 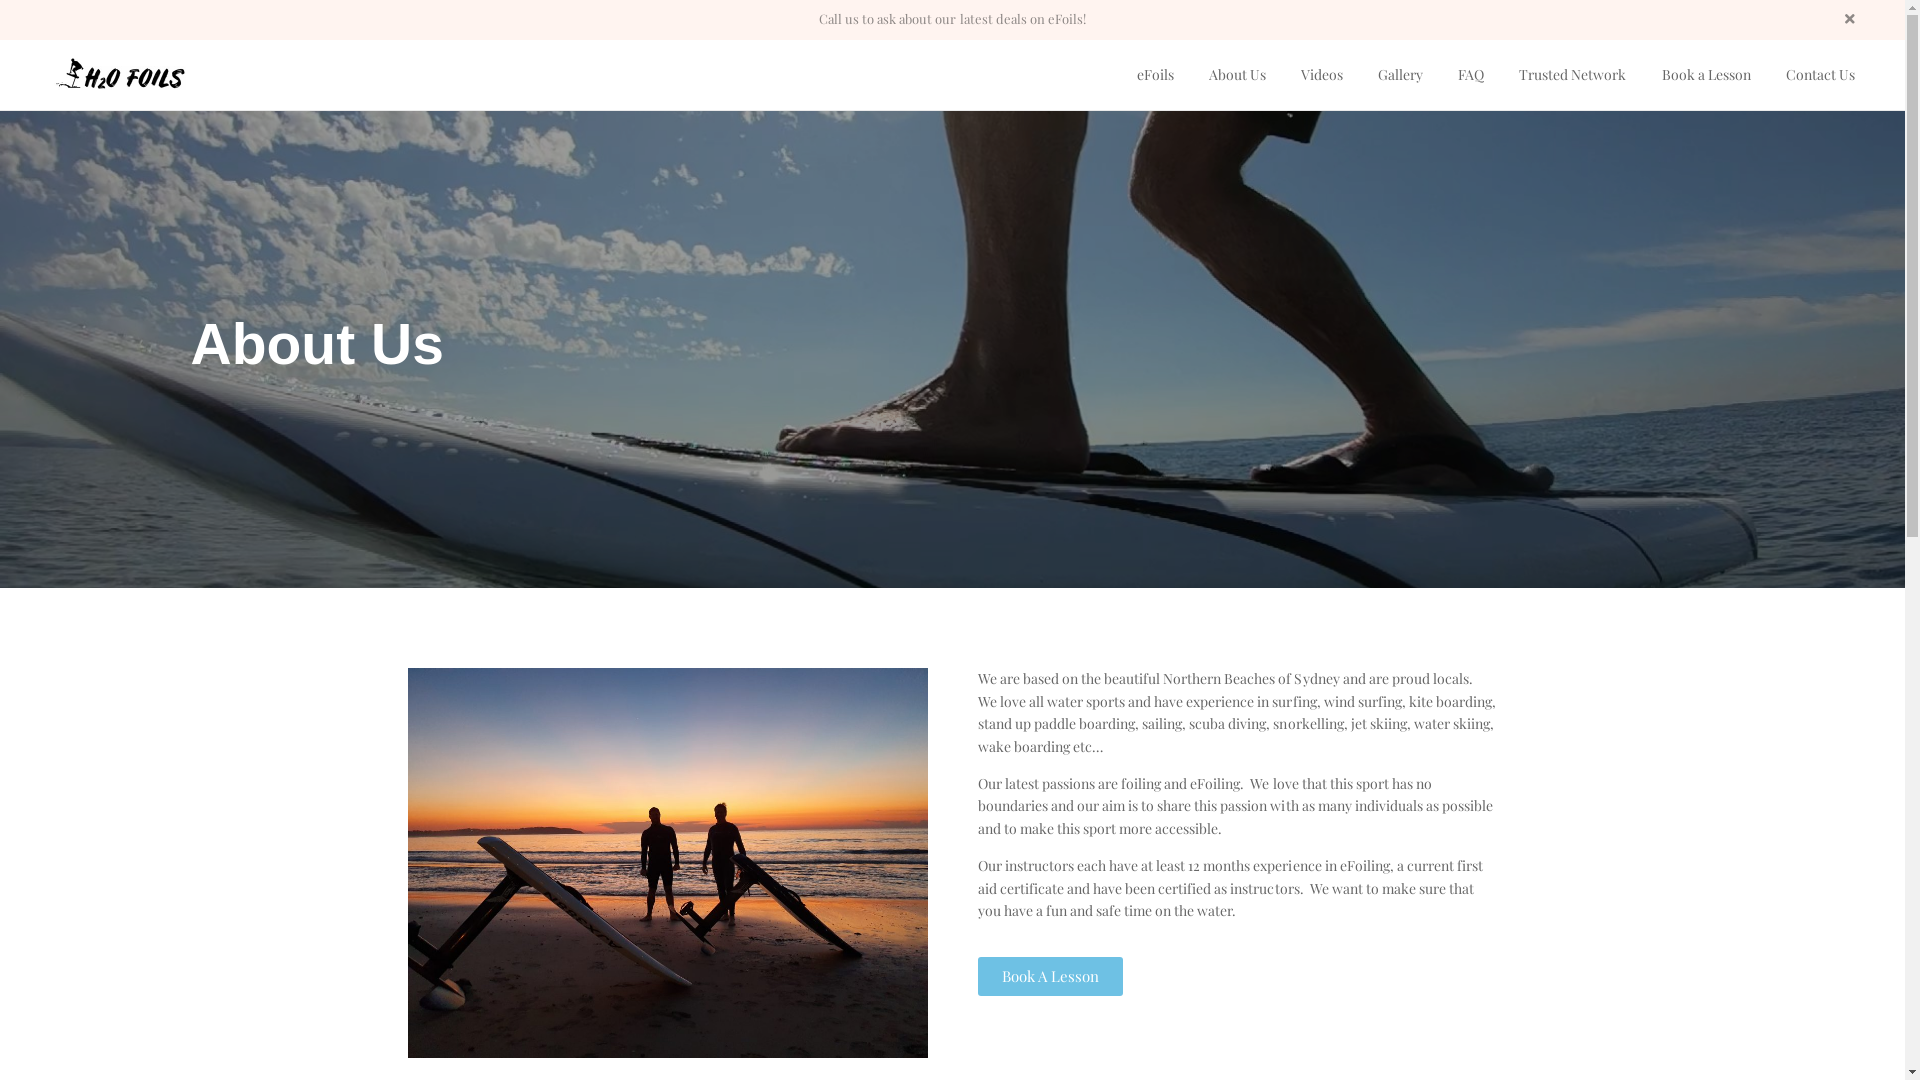 What do you see at coordinates (417, 843) in the screenshot?
I see `Home` at bounding box center [417, 843].